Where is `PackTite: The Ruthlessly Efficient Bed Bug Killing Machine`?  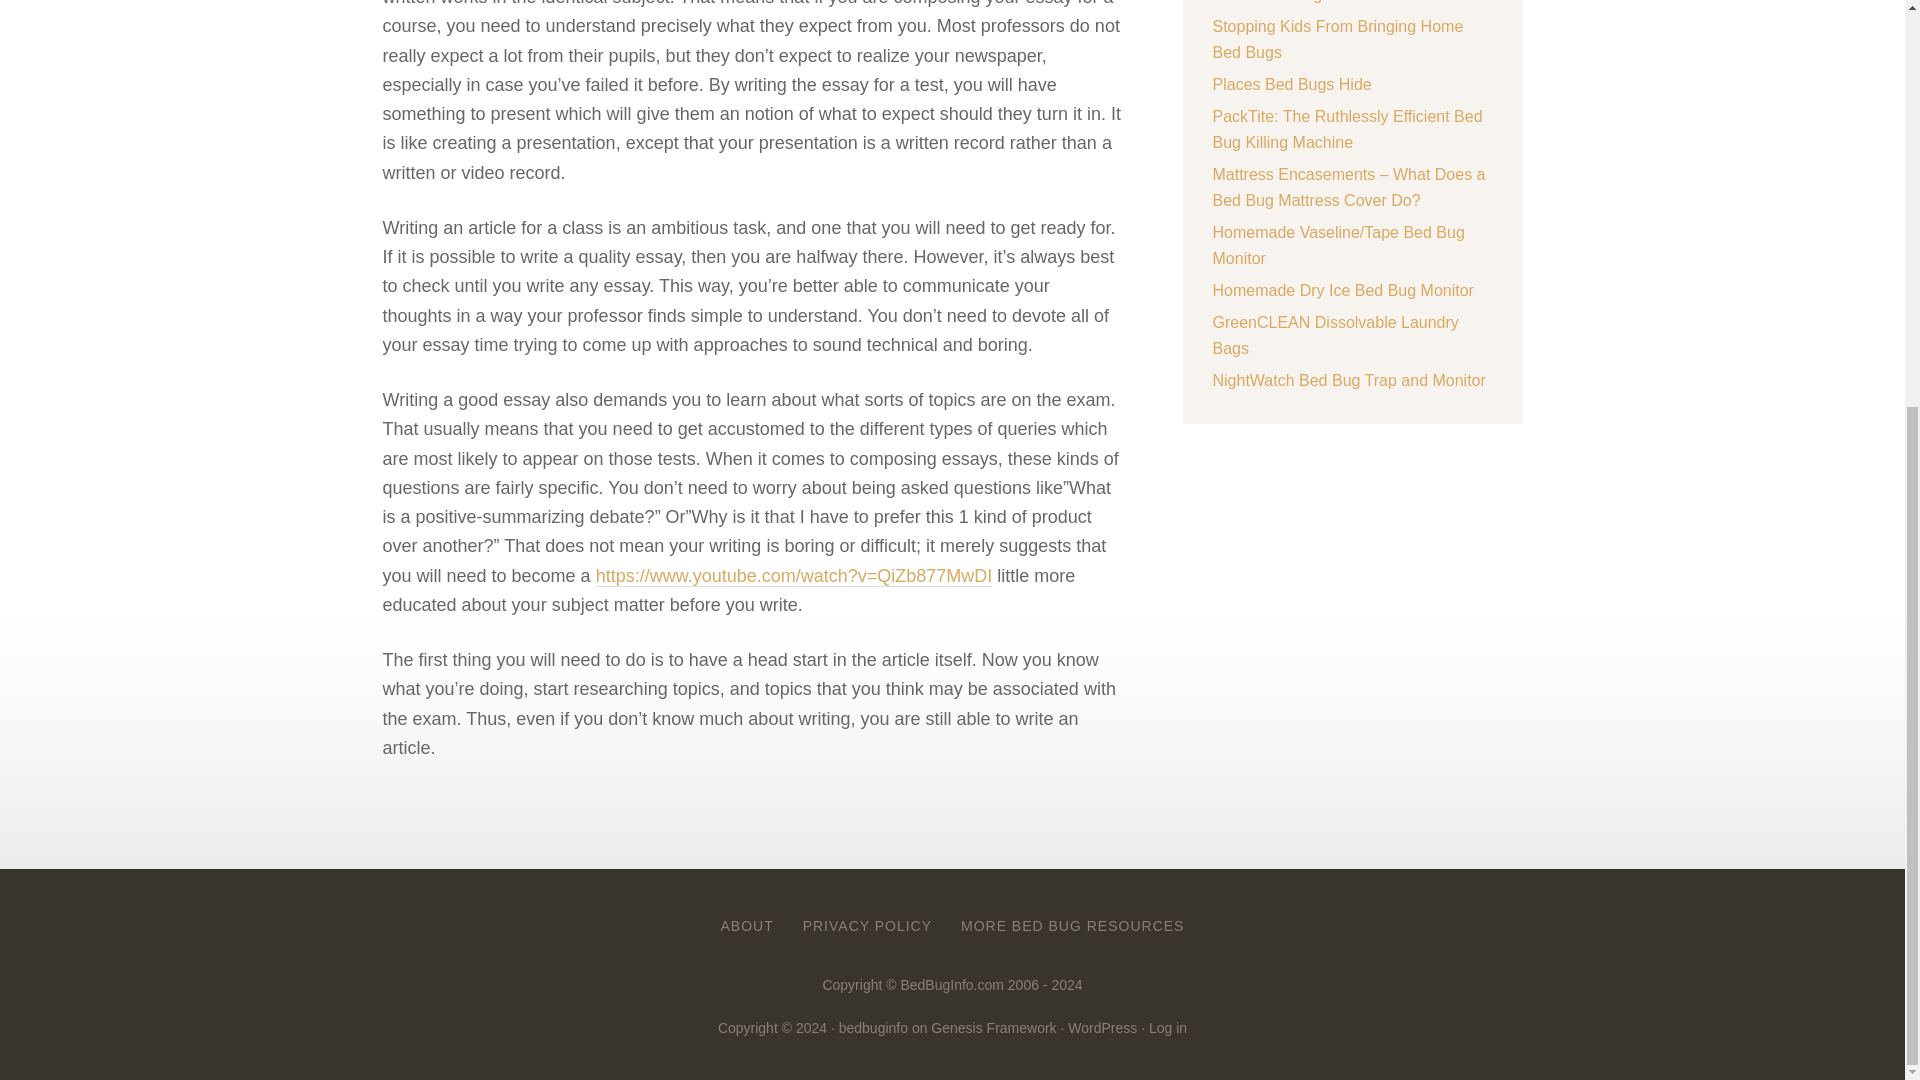
PackTite: The Ruthlessly Efficient Bed Bug Killing Machine is located at coordinates (1346, 130).